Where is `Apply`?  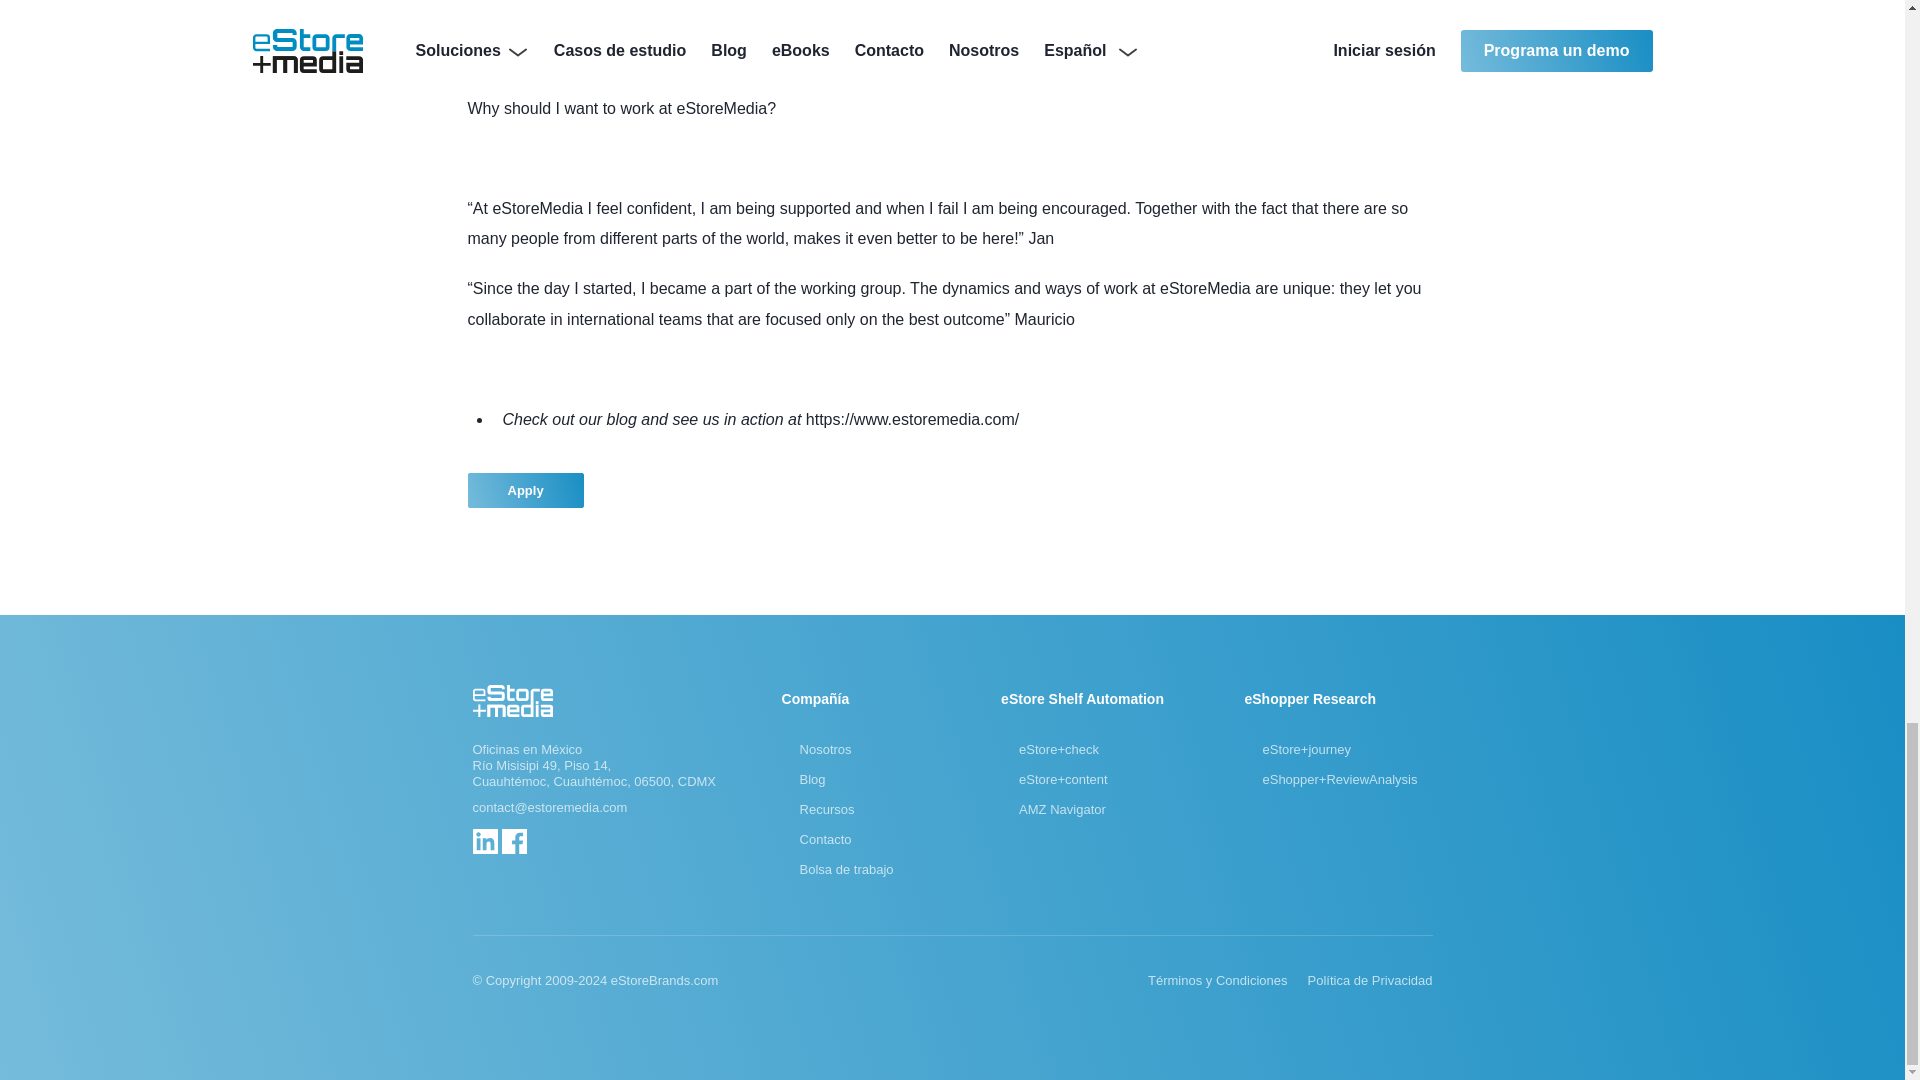 Apply is located at coordinates (526, 490).